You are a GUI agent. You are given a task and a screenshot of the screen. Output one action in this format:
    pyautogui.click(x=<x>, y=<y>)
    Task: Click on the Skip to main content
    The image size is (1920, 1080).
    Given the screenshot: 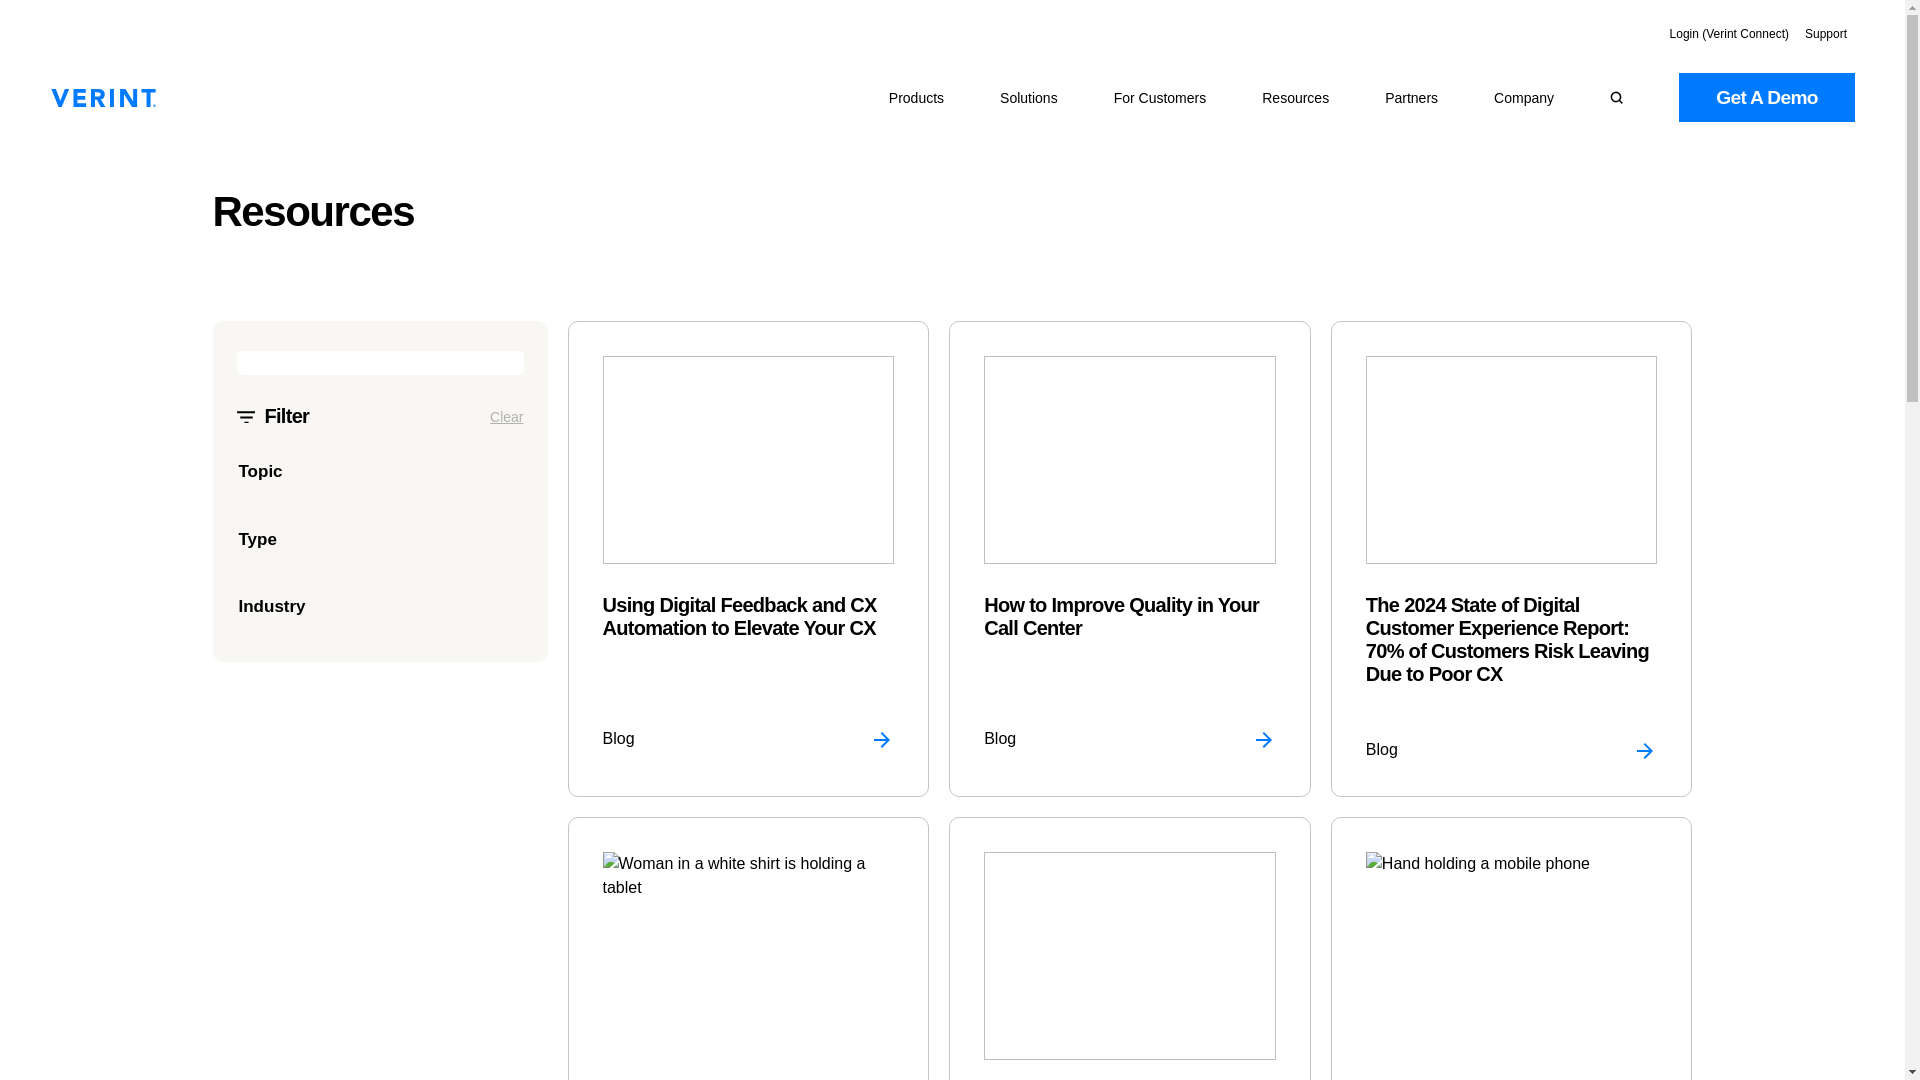 What is the action you would take?
    pyautogui.click(x=20, y=10)
    